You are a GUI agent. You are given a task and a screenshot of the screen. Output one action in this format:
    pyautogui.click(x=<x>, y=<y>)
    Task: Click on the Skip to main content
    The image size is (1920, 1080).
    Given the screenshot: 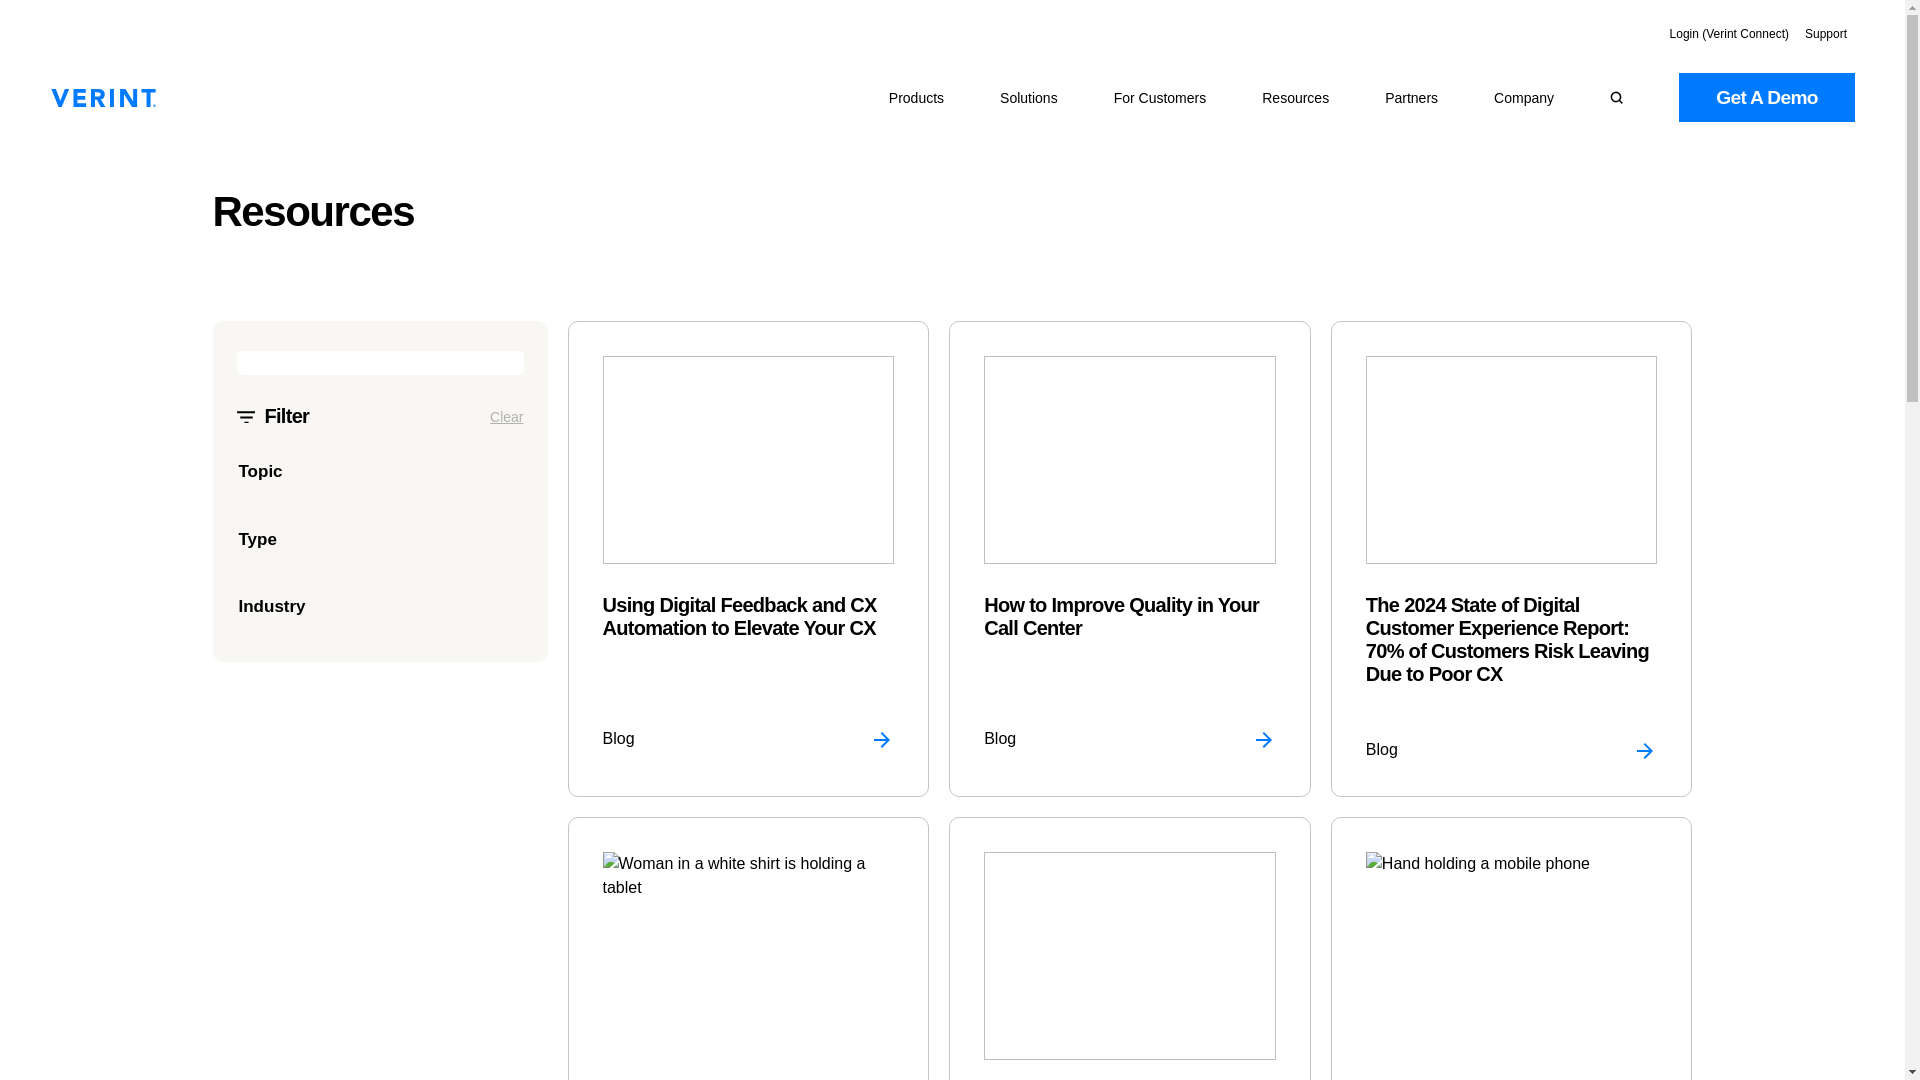 What is the action you would take?
    pyautogui.click(x=20, y=10)
    